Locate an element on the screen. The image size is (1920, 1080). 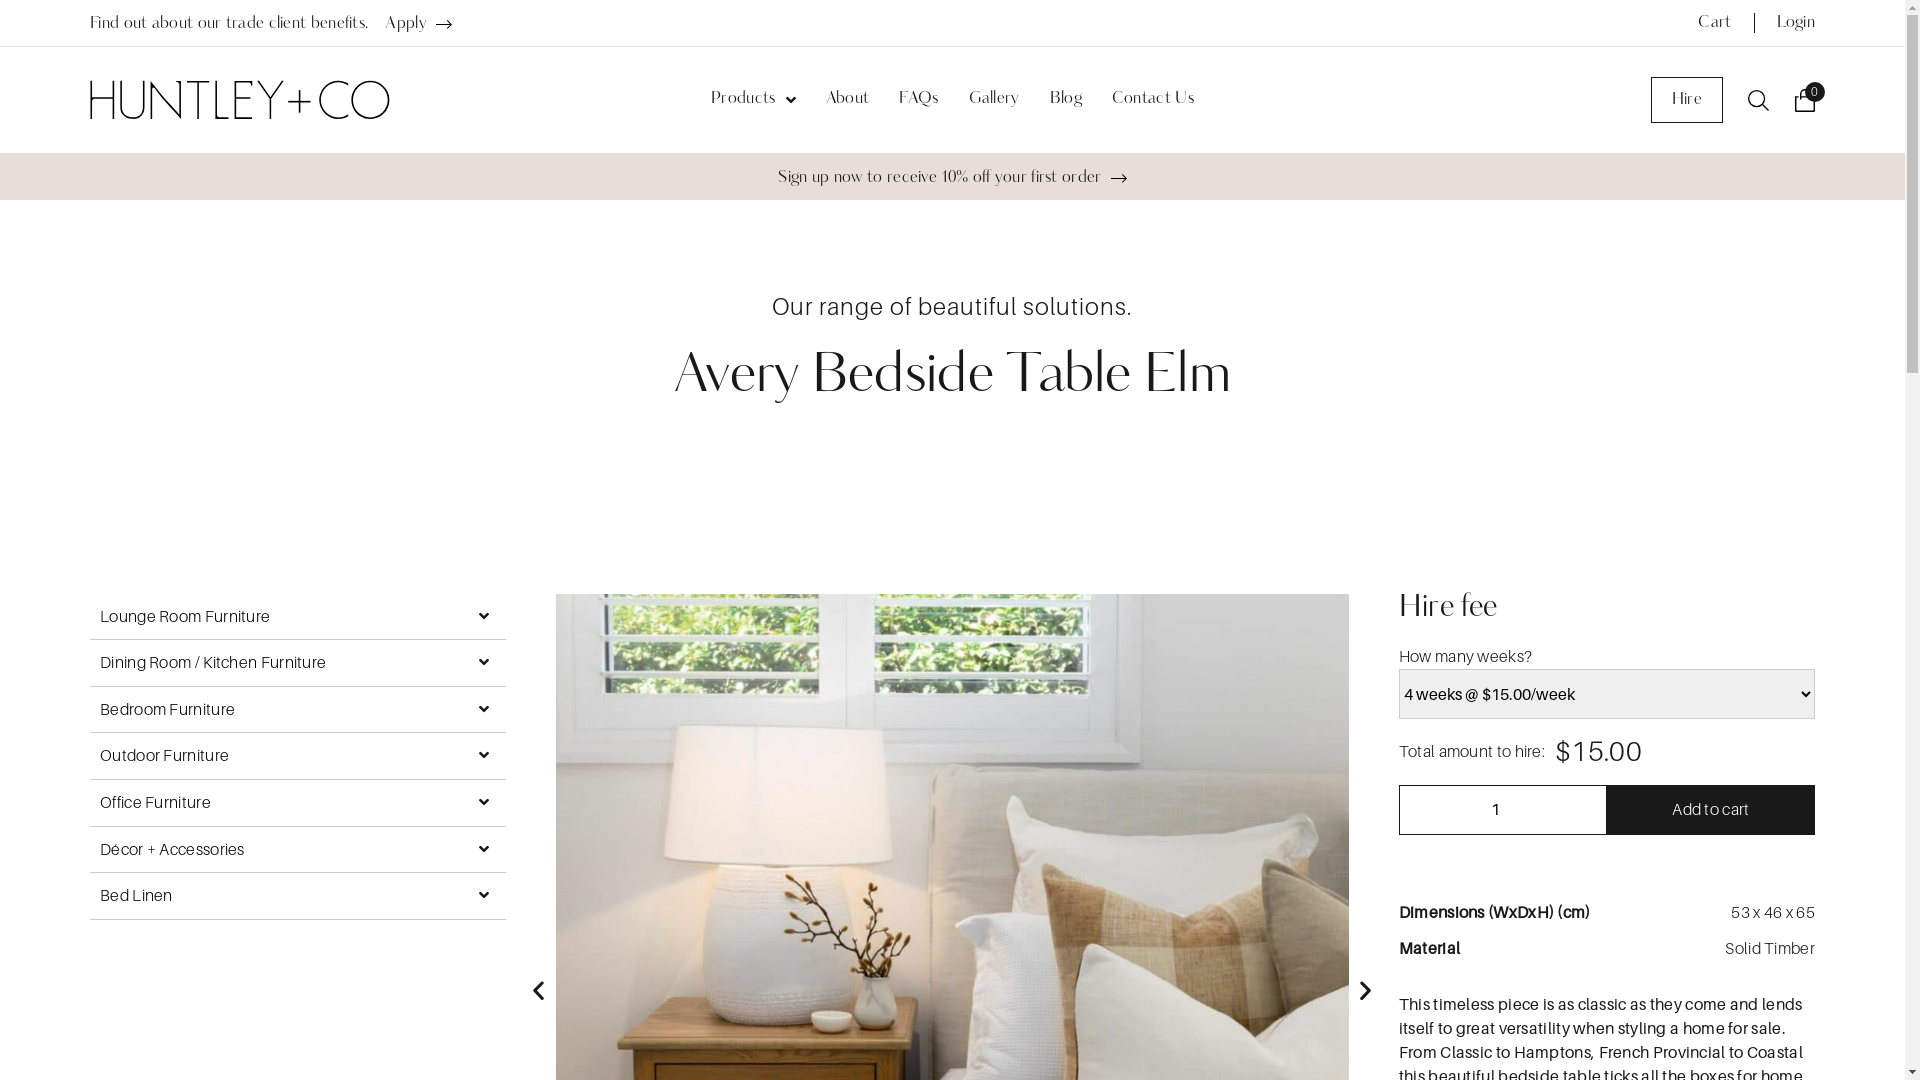
Office Furniture is located at coordinates (298, 803).